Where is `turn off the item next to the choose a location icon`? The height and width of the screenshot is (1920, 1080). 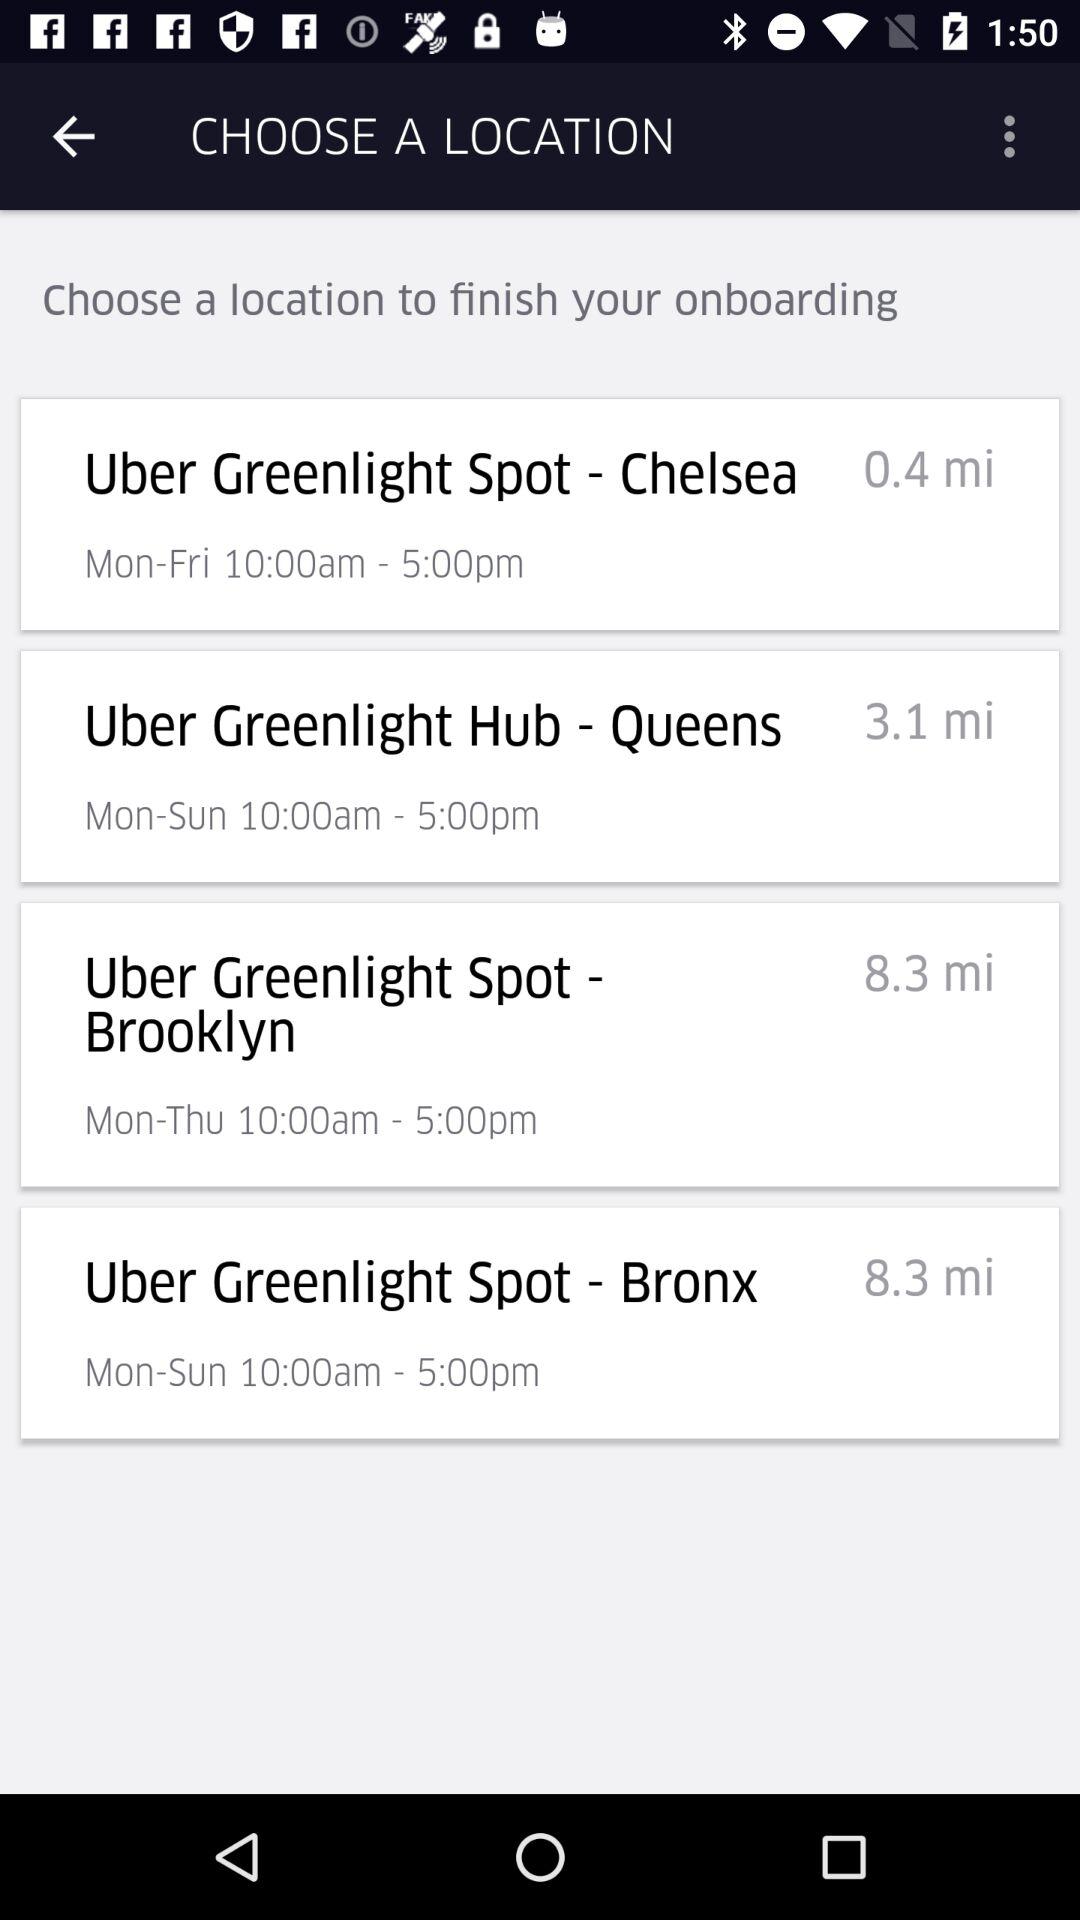 turn off the item next to the choose a location icon is located at coordinates (1016, 136).